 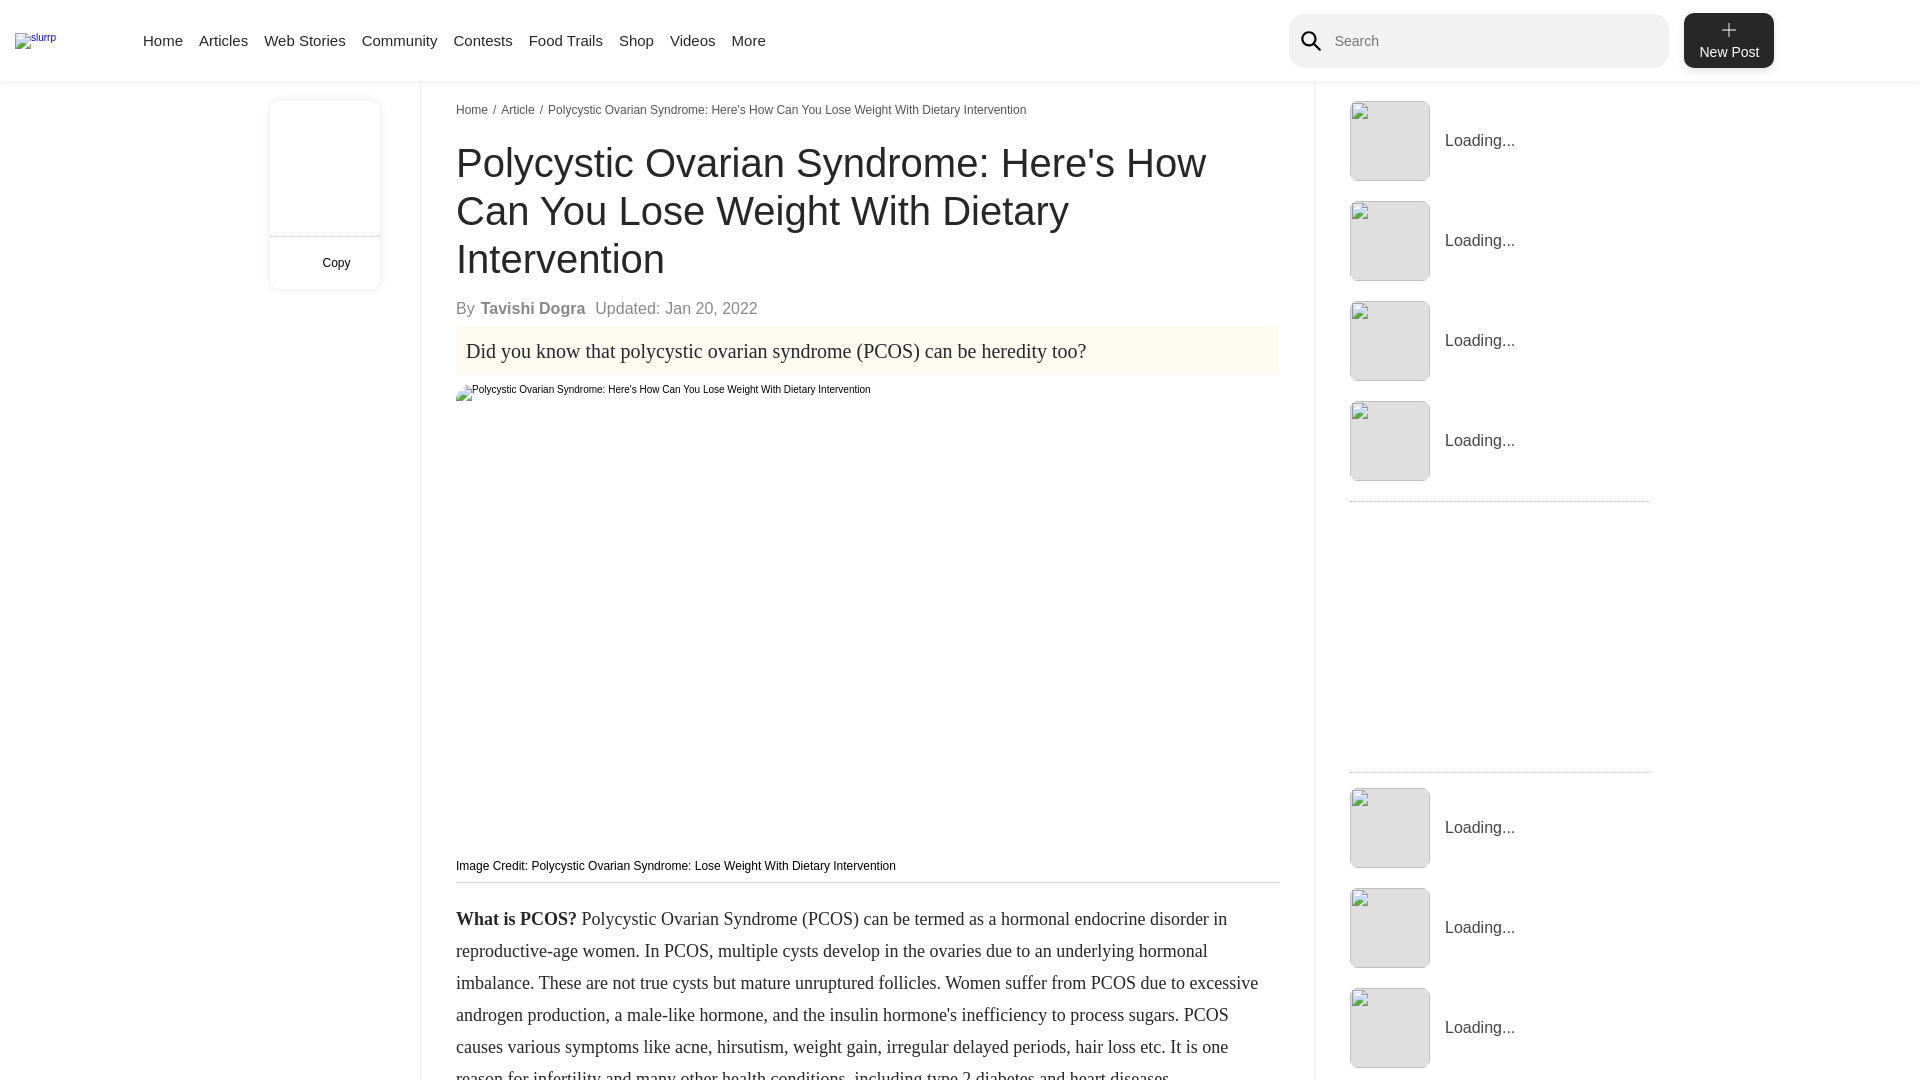 What do you see at coordinates (1728, 40) in the screenshot?
I see `New Post` at bounding box center [1728, 40].